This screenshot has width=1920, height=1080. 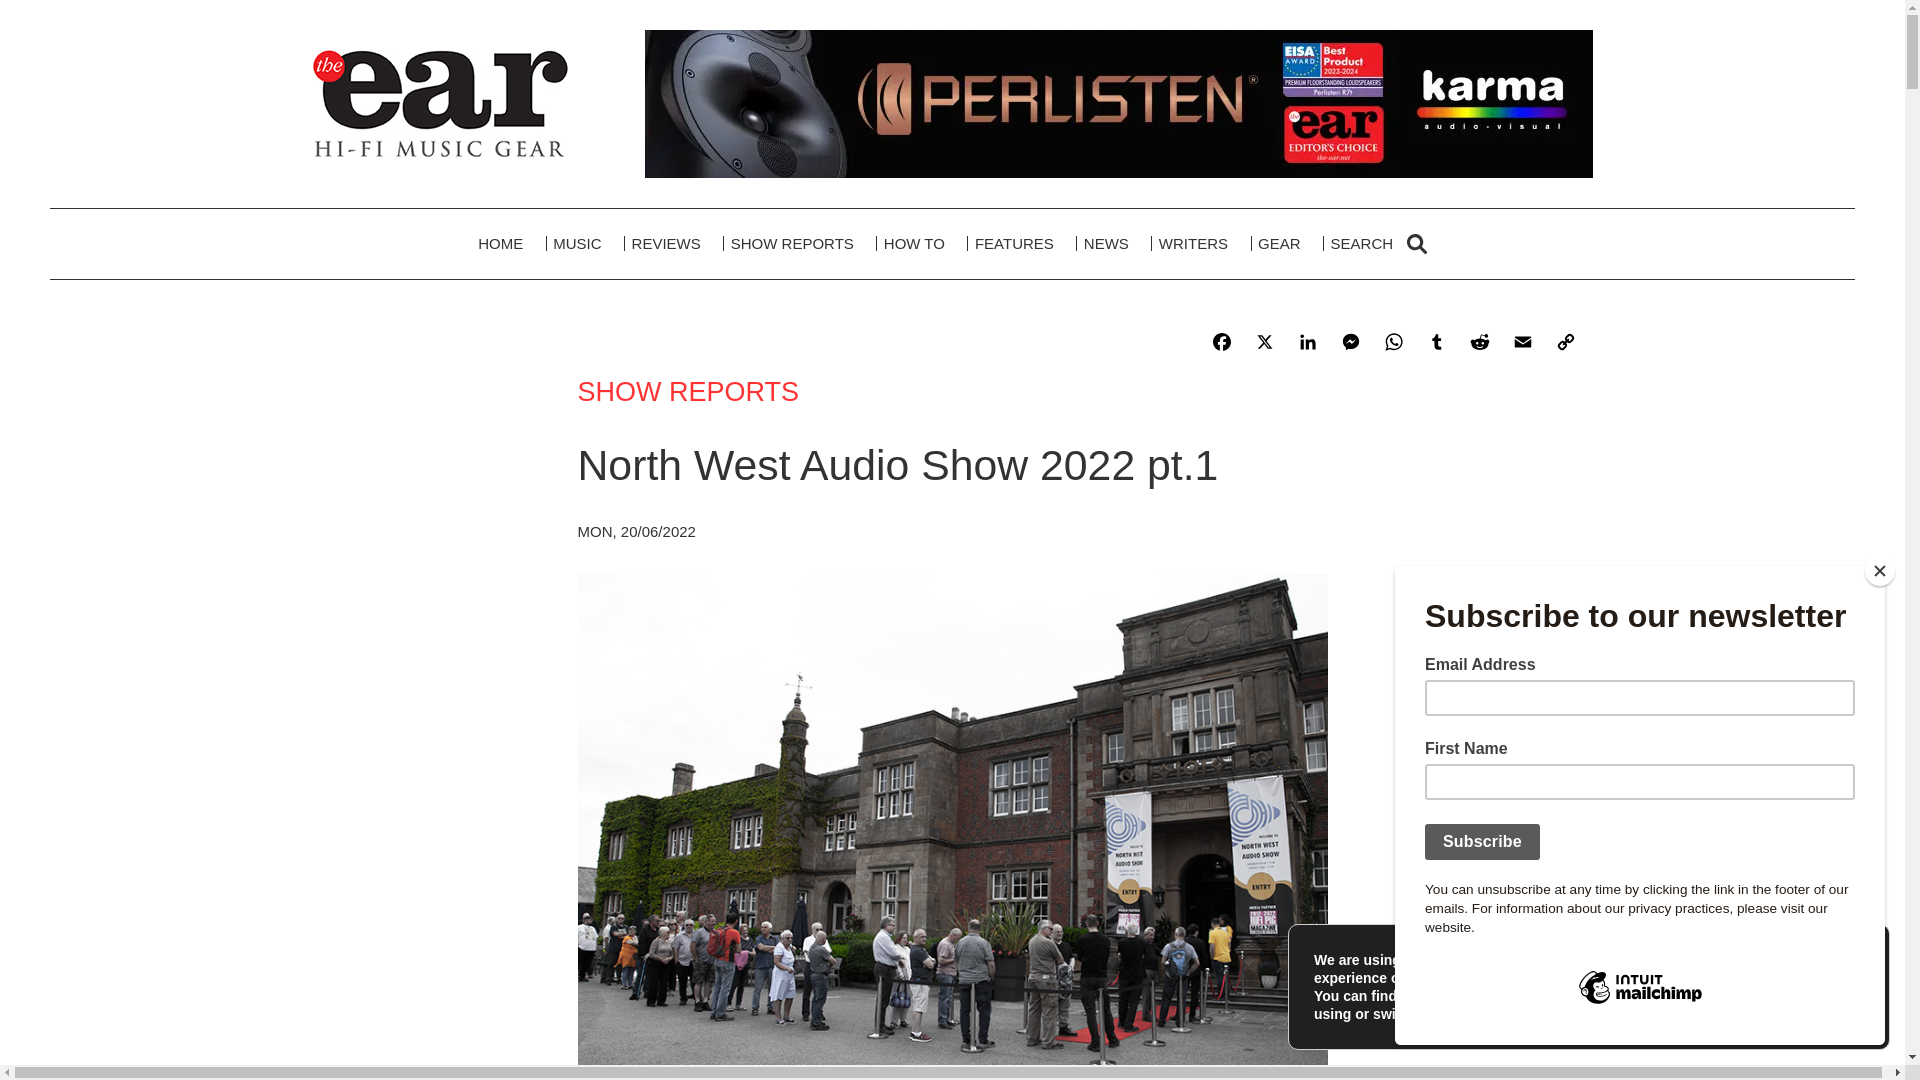 What do you see at coordinates (1378, 244) in the screenshot?
I see `SEARCH` at bounding box center [1378, 244].